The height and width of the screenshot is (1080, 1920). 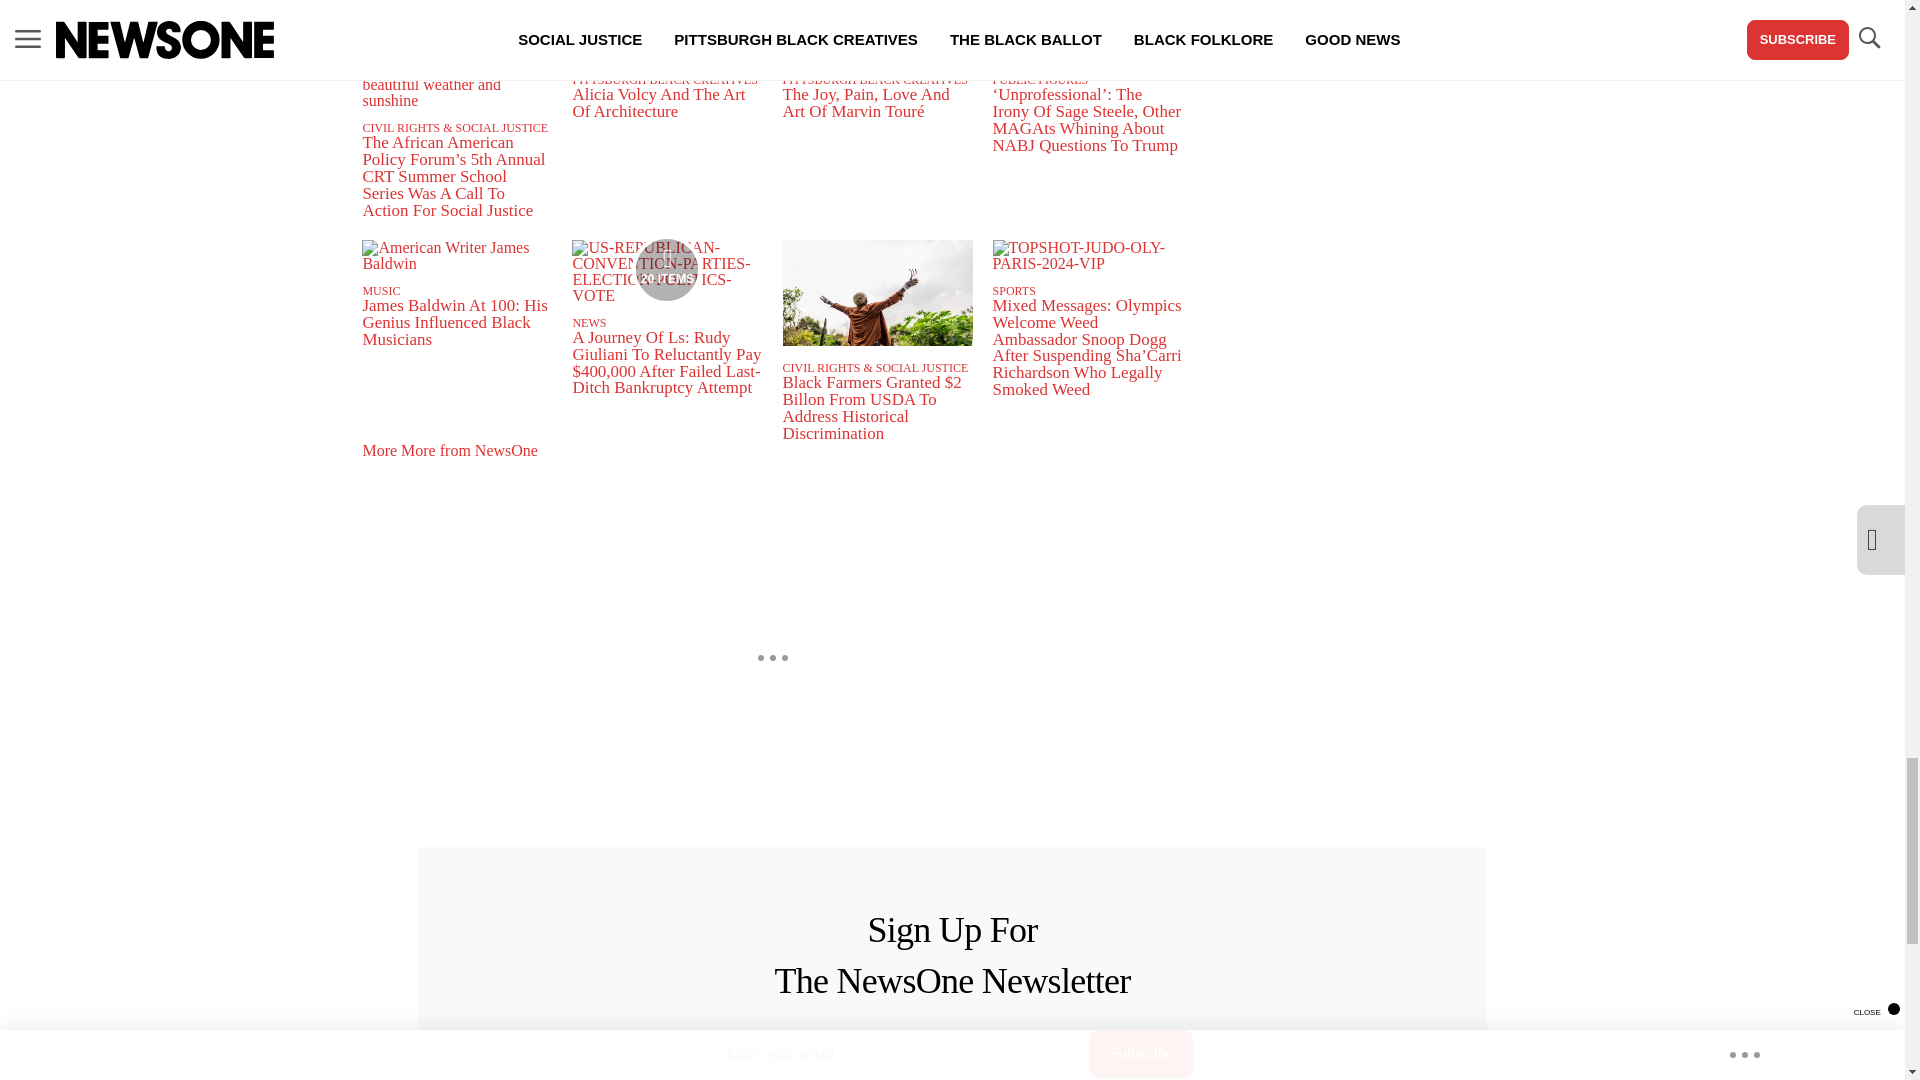 I want to click on PITTSBURGH BLACK CREATIVES, so click(x=874, y=80).